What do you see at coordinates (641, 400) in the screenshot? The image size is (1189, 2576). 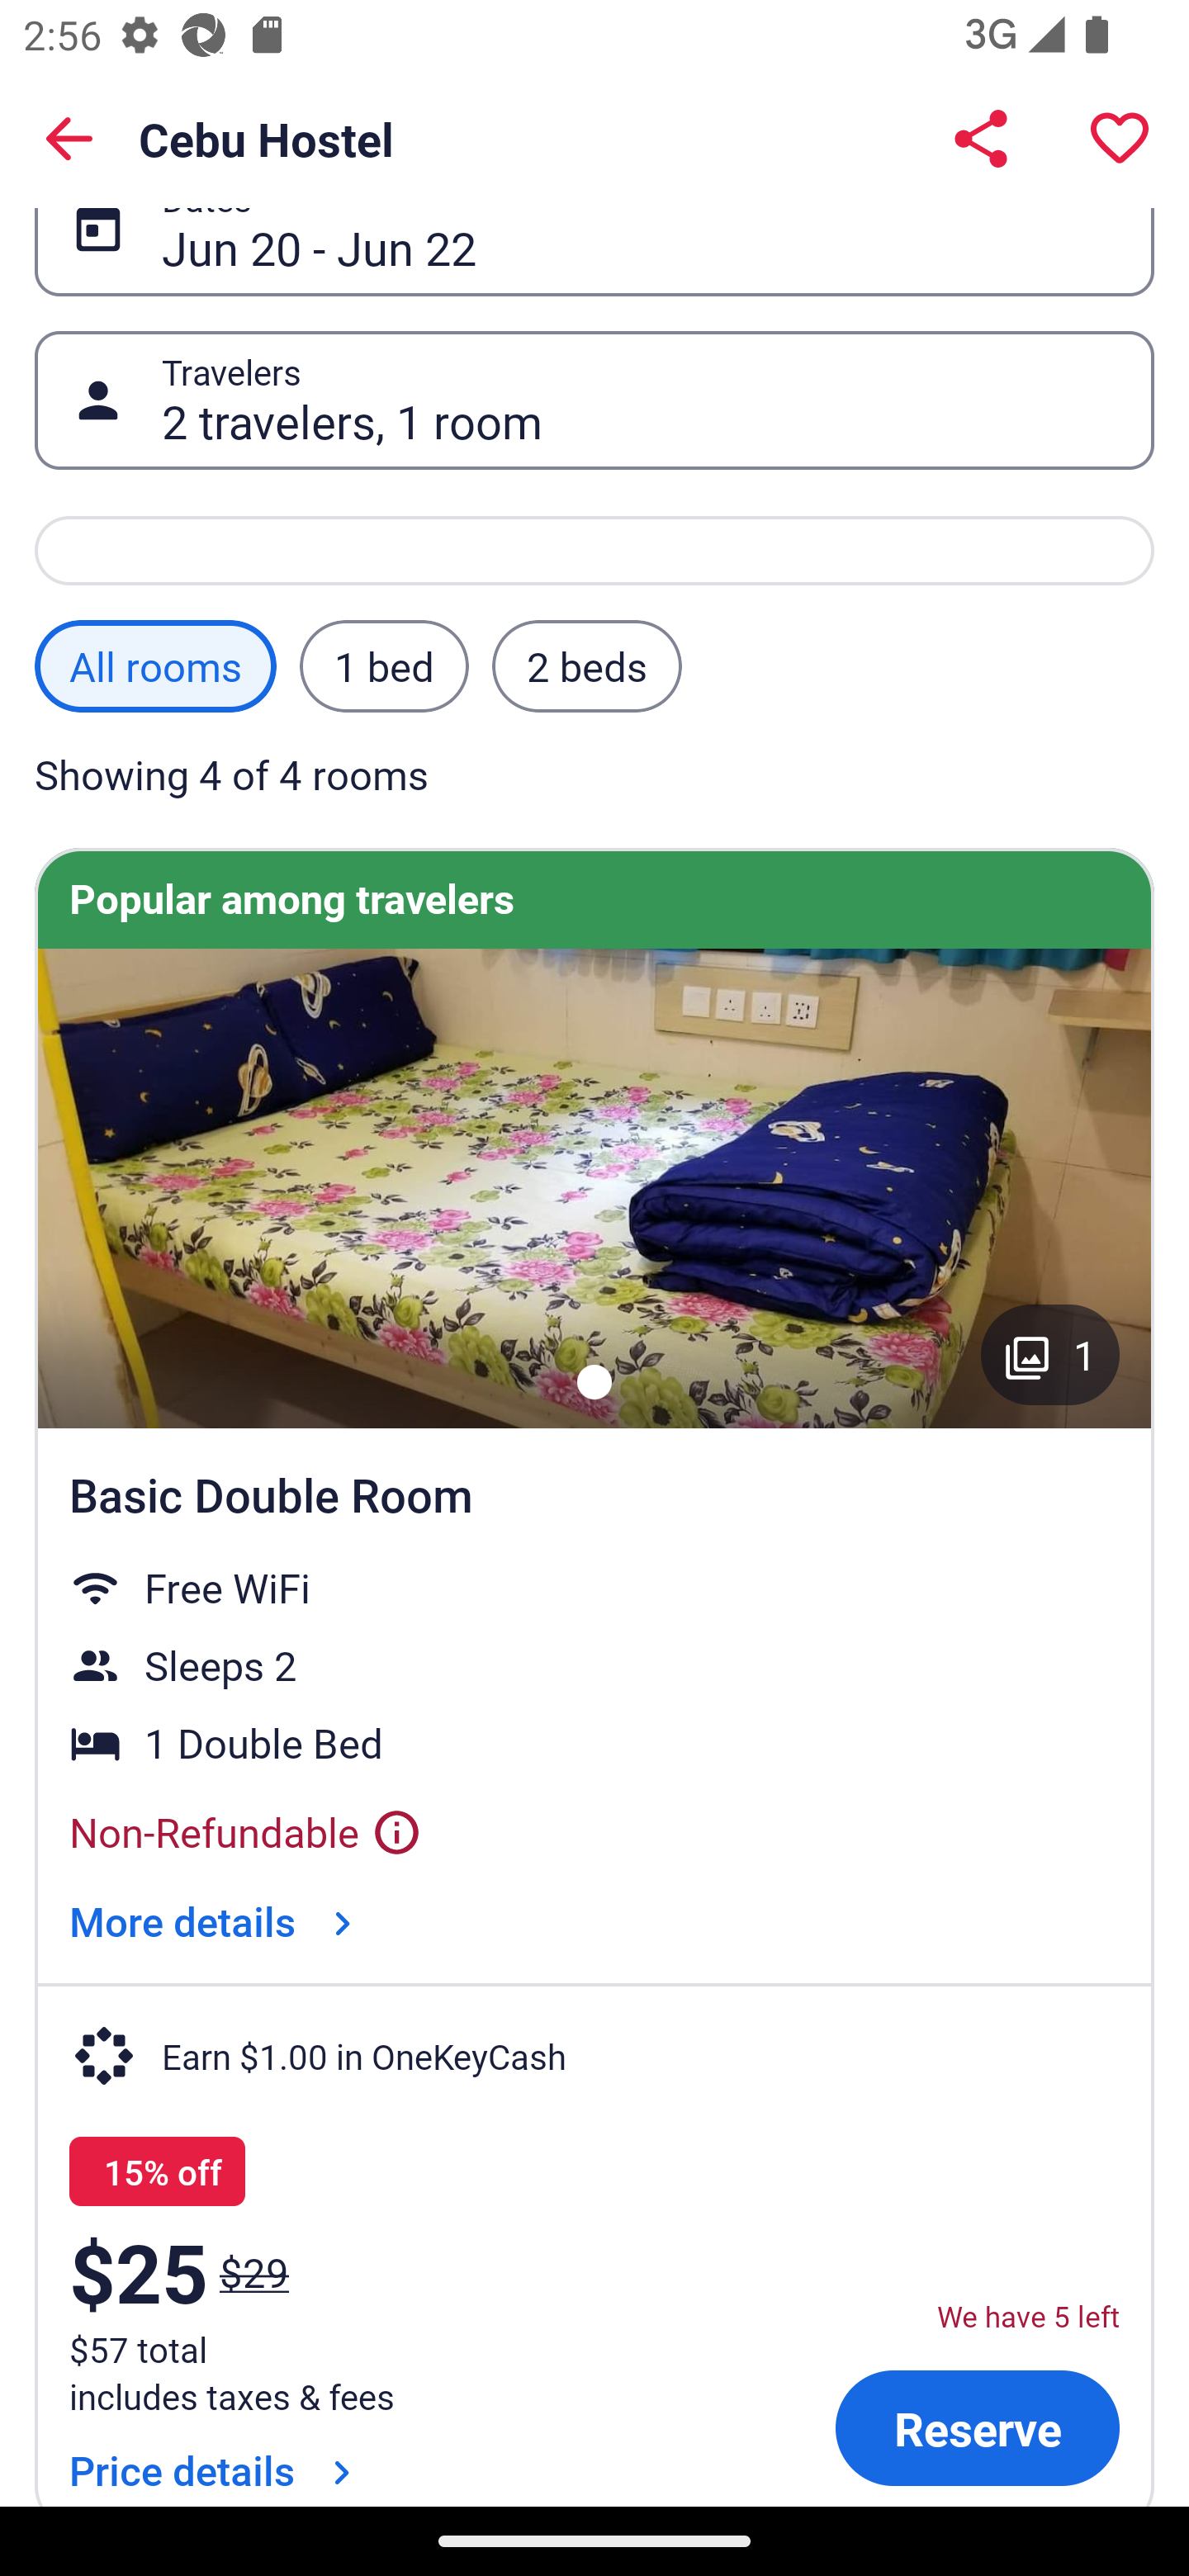 I see `2 travelers, 1 room` at bounding box center [641, 400].